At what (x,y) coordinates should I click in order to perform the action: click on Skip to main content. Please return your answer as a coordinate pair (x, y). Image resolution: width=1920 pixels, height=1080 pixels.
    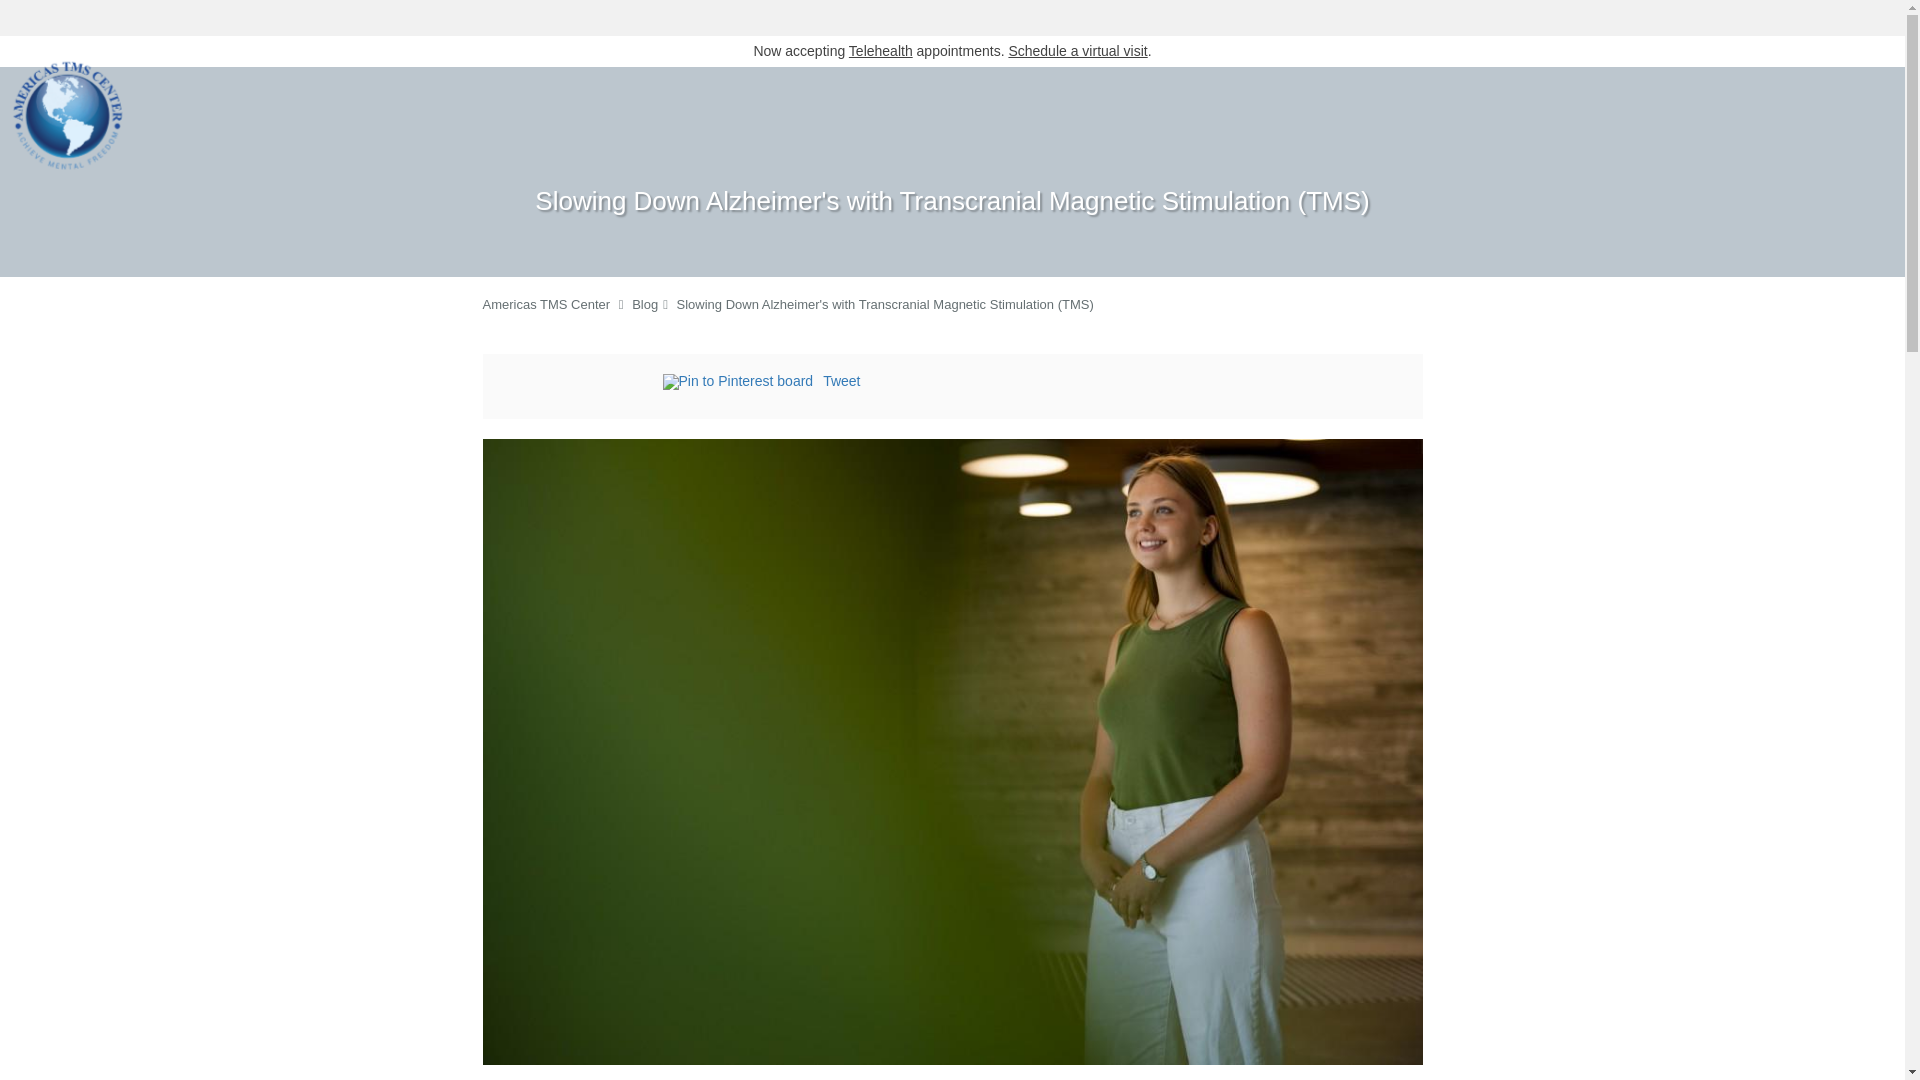
    Looking at the image, I should click on (98, 46).